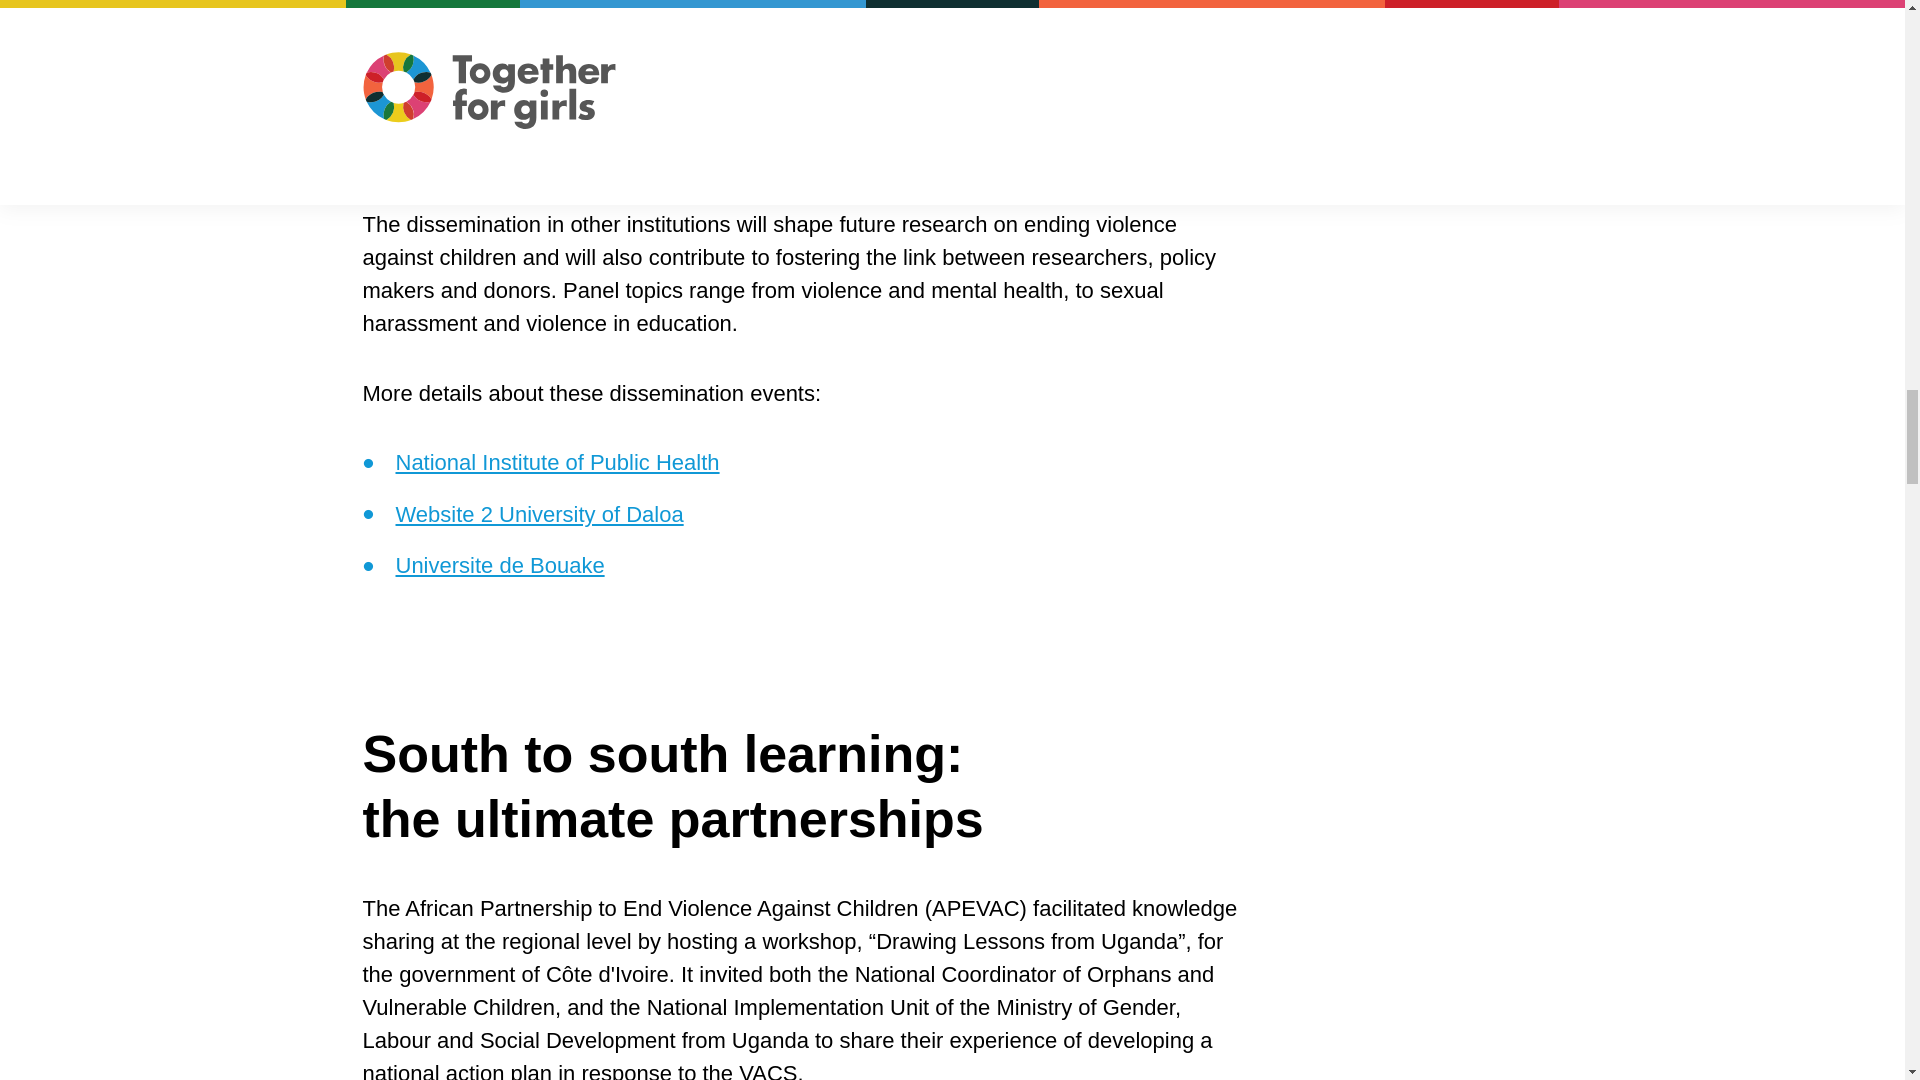 Image resolution: width=1920 pixels, height=1080 pixels. What do you see at coordinates (558, 462) in the screenshot?
I see `National Institute of Public Health` at bounding box center [558, 462].